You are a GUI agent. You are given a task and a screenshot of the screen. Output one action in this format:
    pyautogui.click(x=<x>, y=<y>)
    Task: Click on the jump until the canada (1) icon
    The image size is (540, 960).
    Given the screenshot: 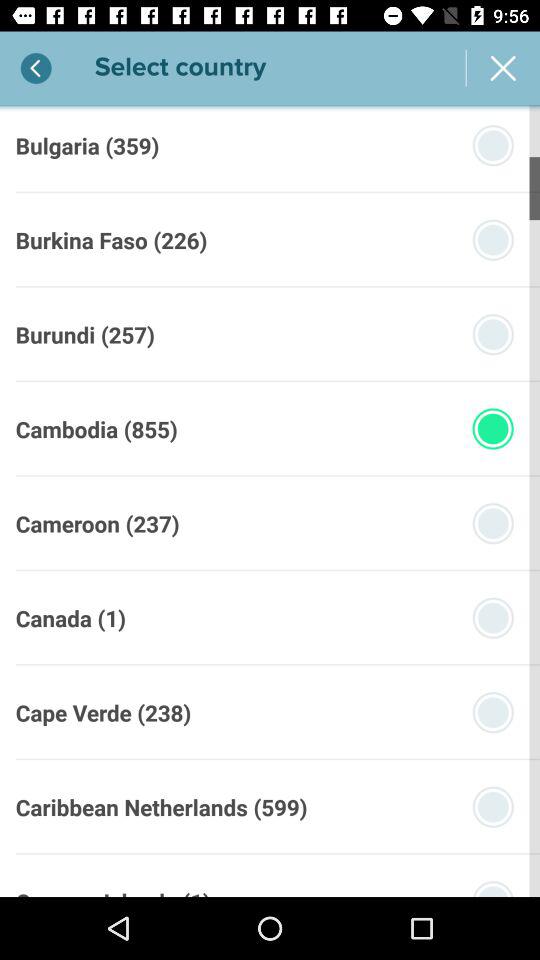 What is the action you would take?
    pyautogui.click(x=70, y=618)
    